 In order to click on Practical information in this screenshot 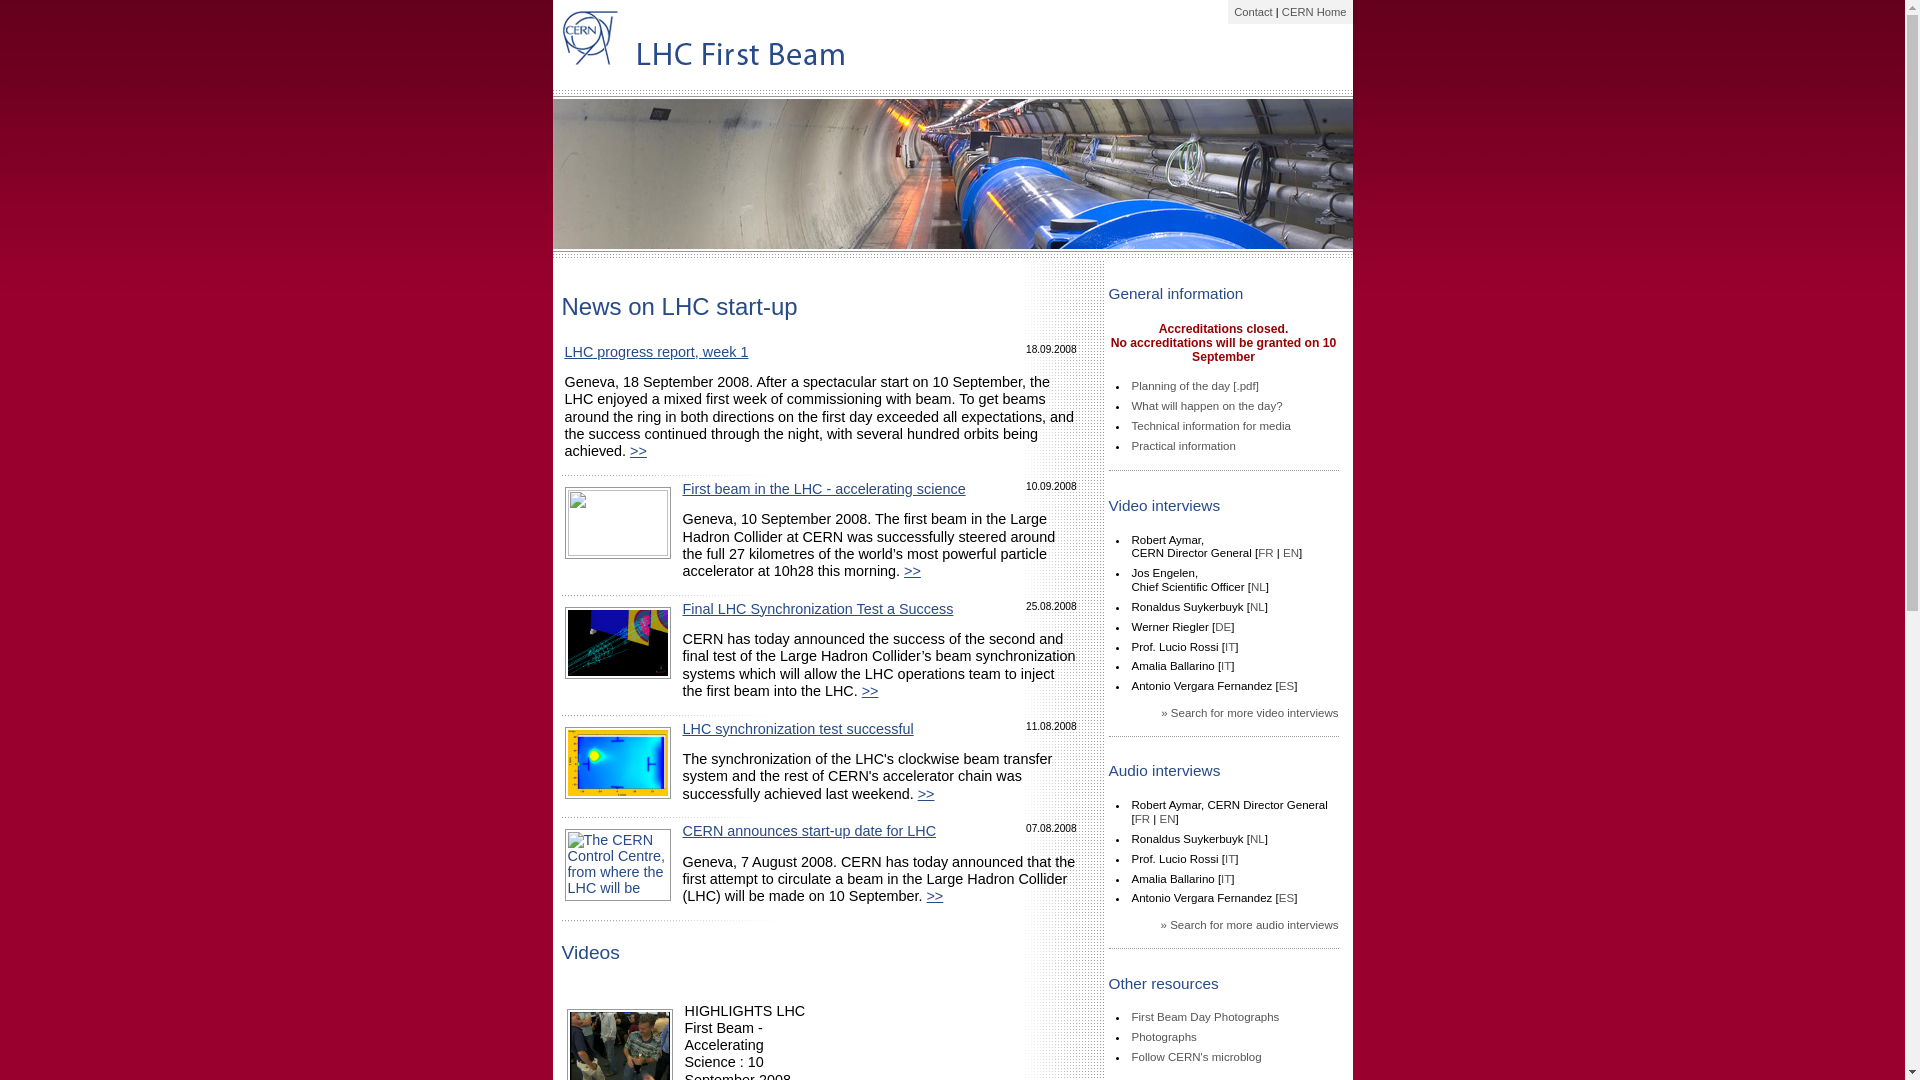, I will do `click(1184, 446)`.